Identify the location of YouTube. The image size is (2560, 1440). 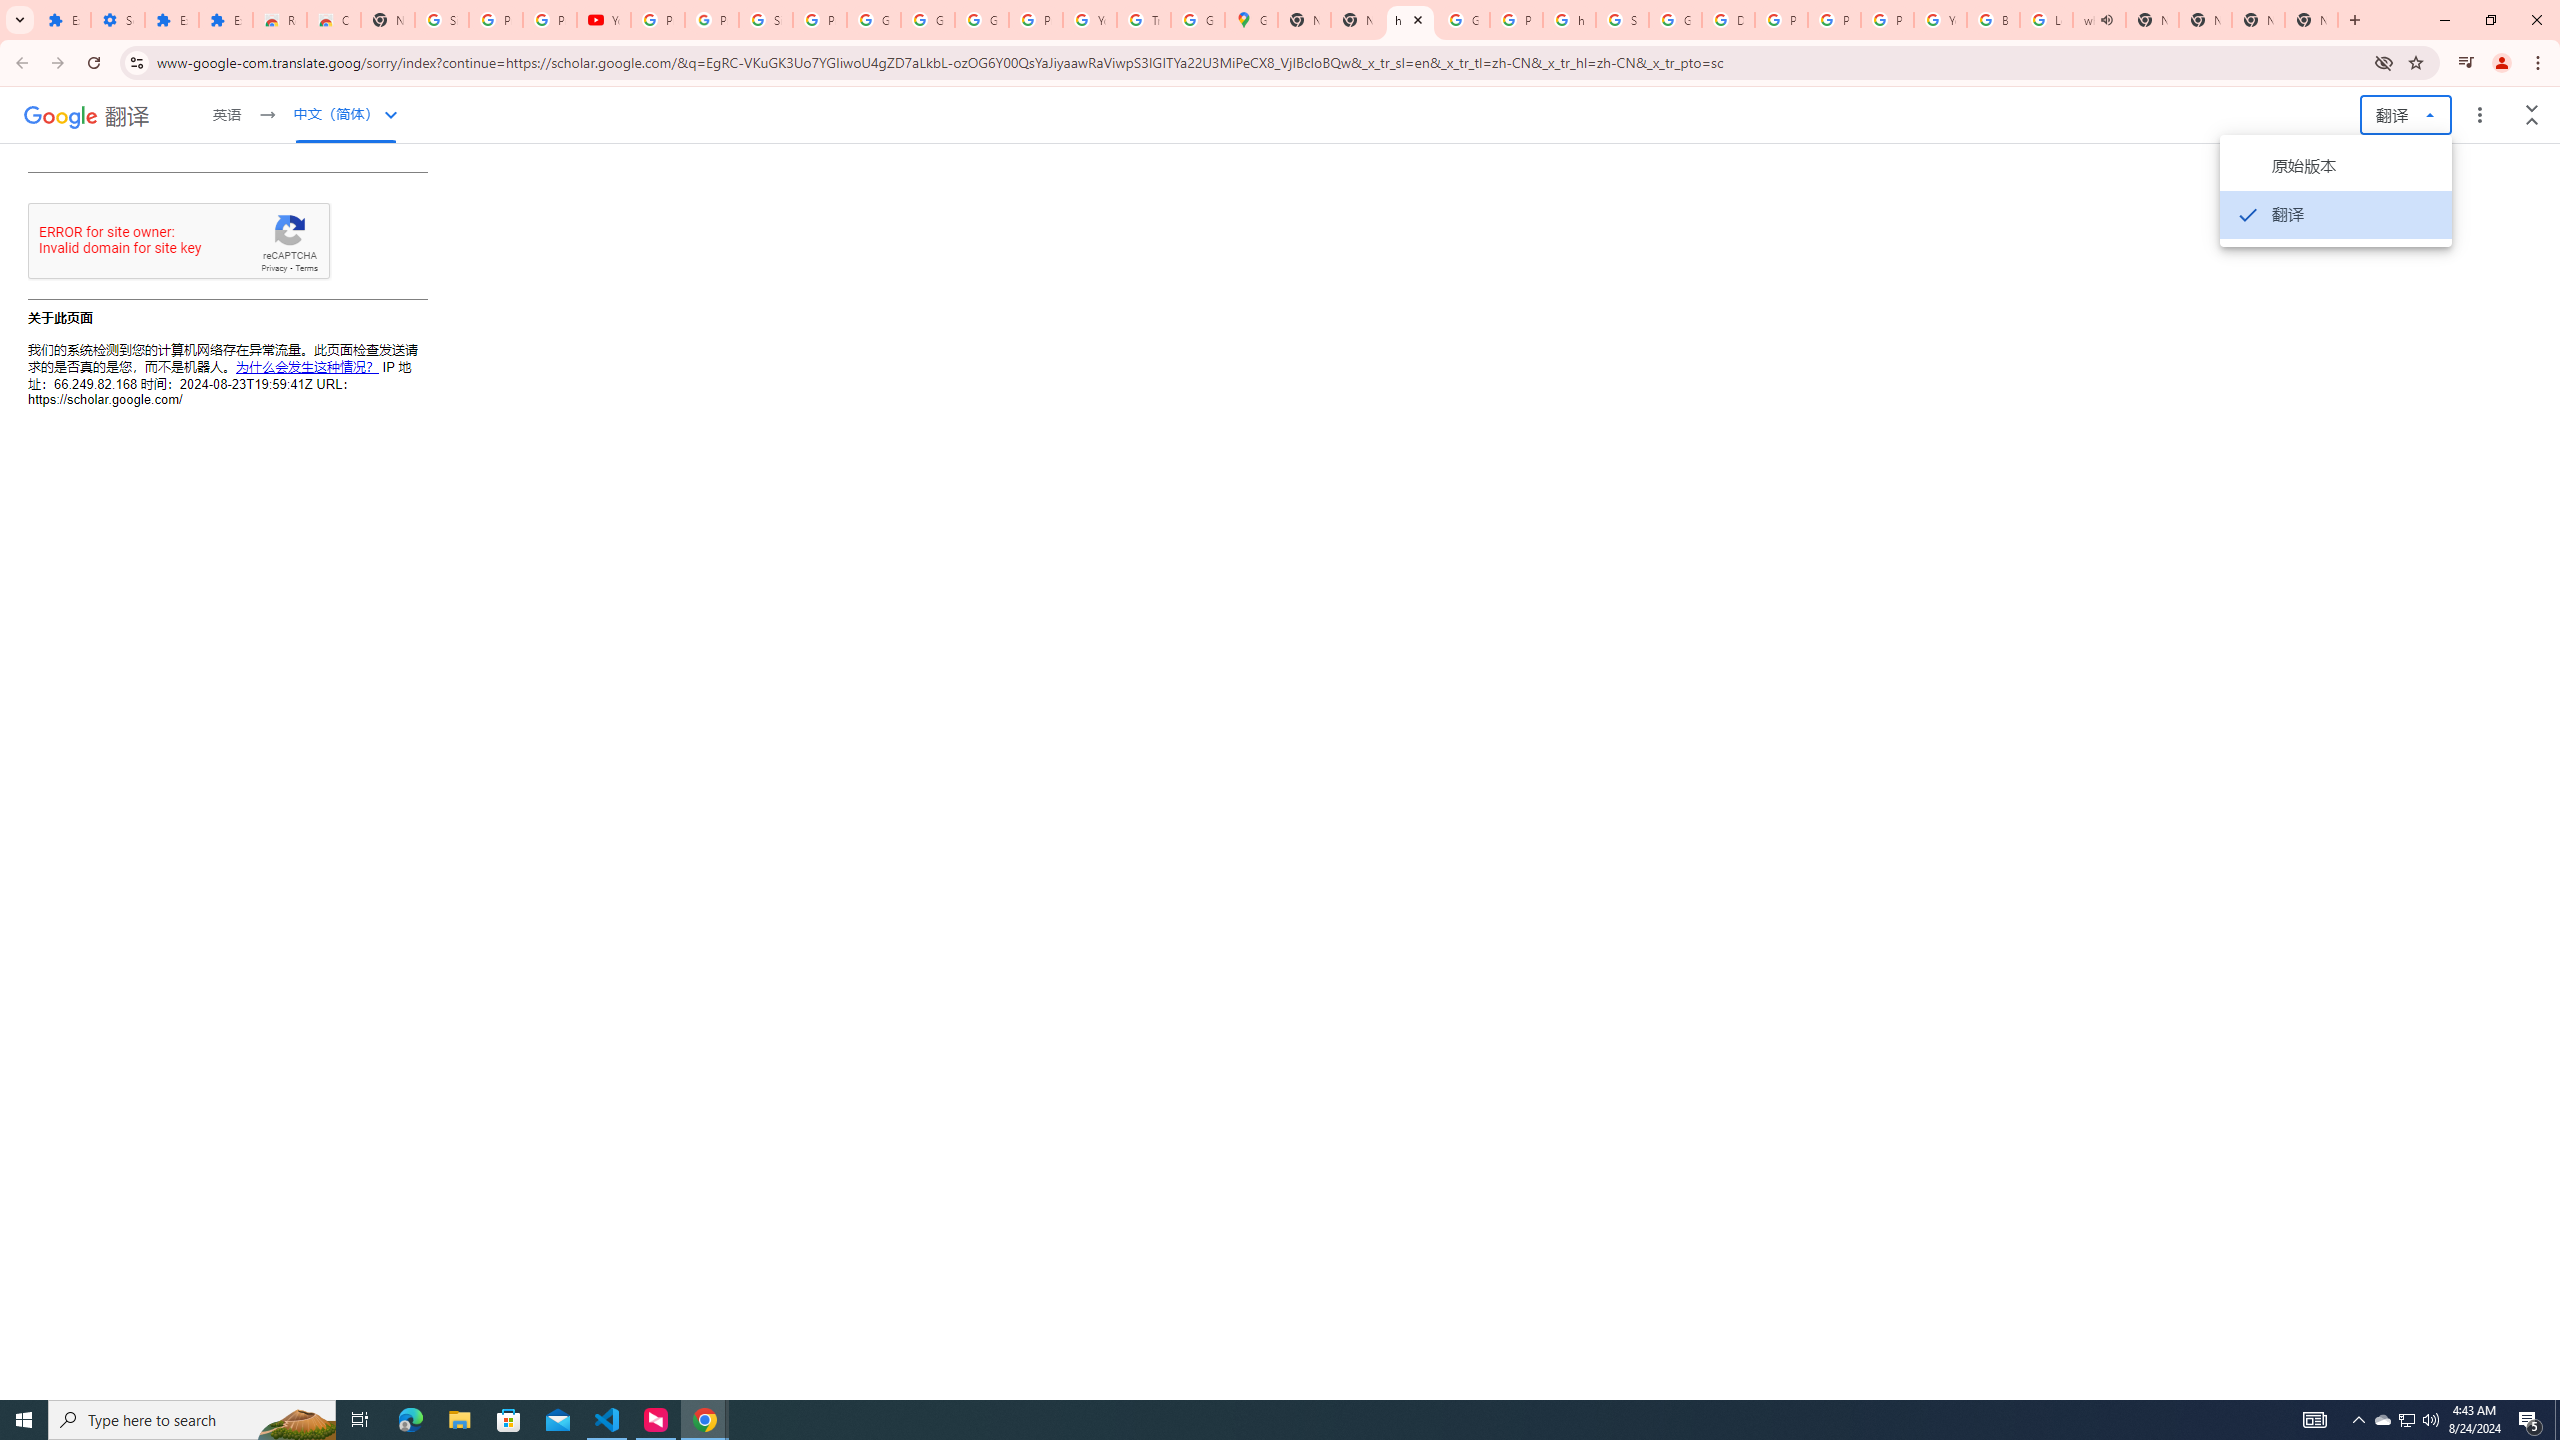
(604, 20).